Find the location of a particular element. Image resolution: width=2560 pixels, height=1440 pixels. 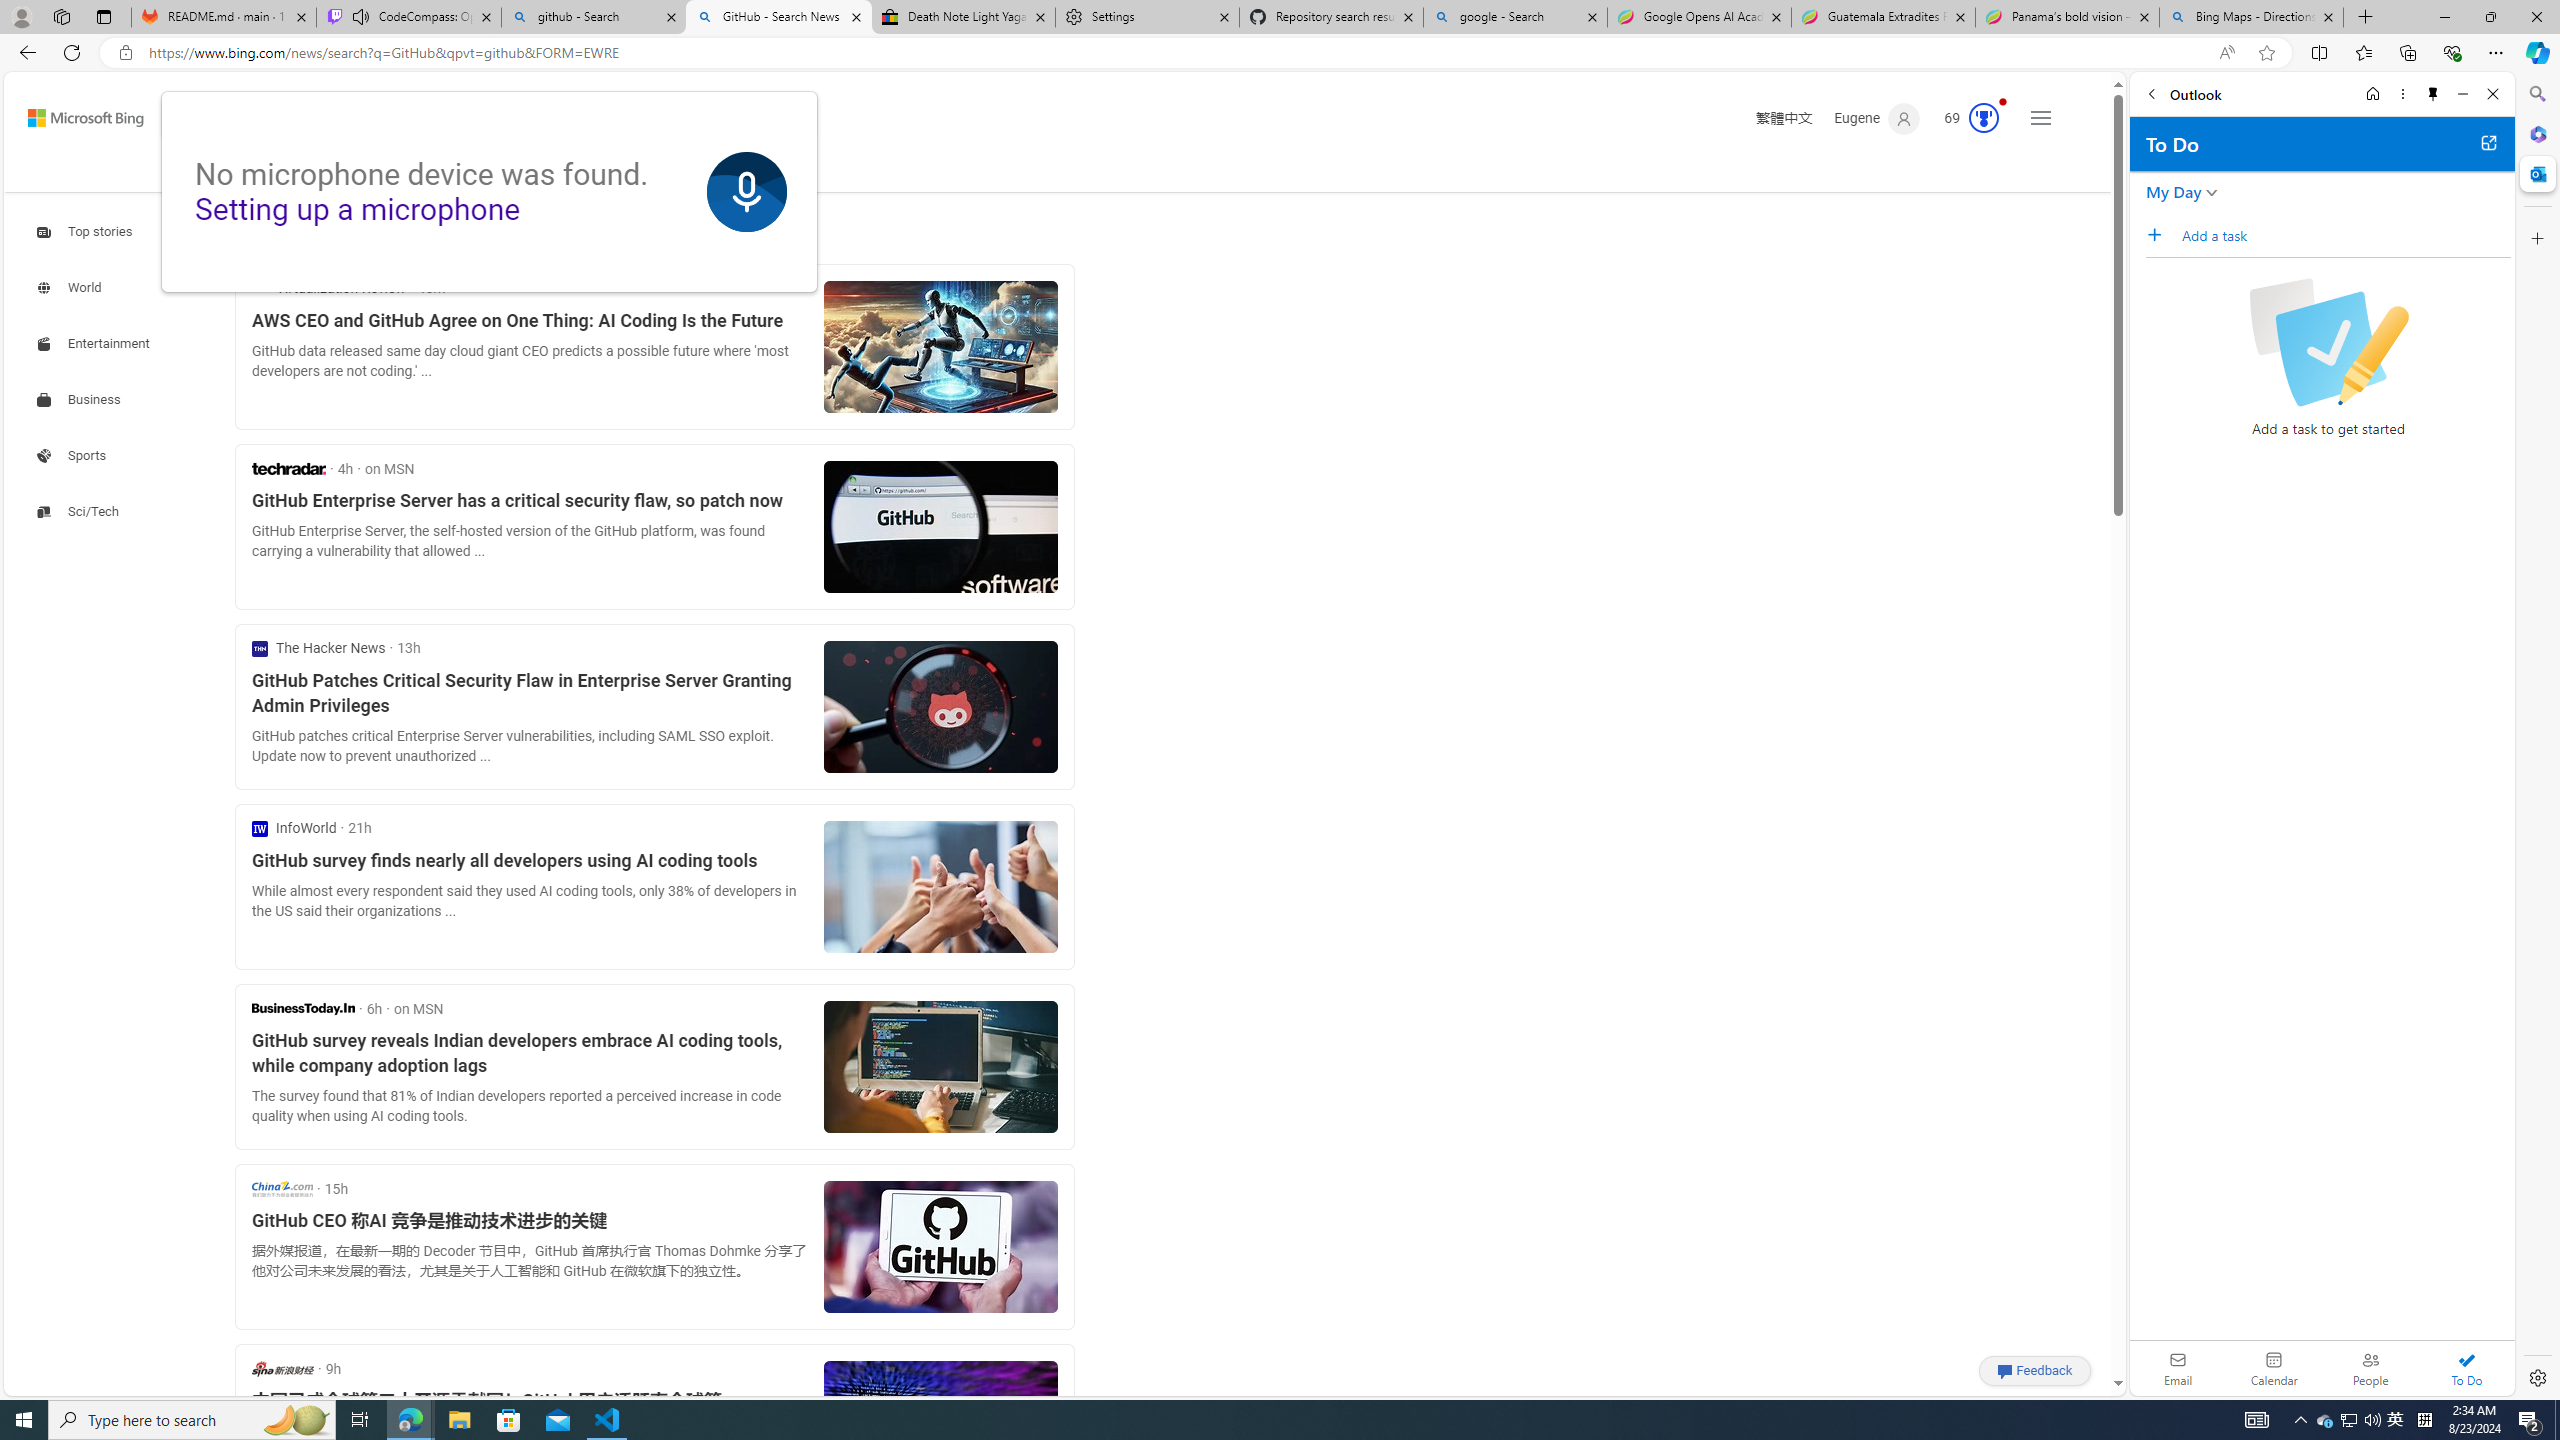

AutomationID: serp_medal_svg is located at coordinates (1984, 118).